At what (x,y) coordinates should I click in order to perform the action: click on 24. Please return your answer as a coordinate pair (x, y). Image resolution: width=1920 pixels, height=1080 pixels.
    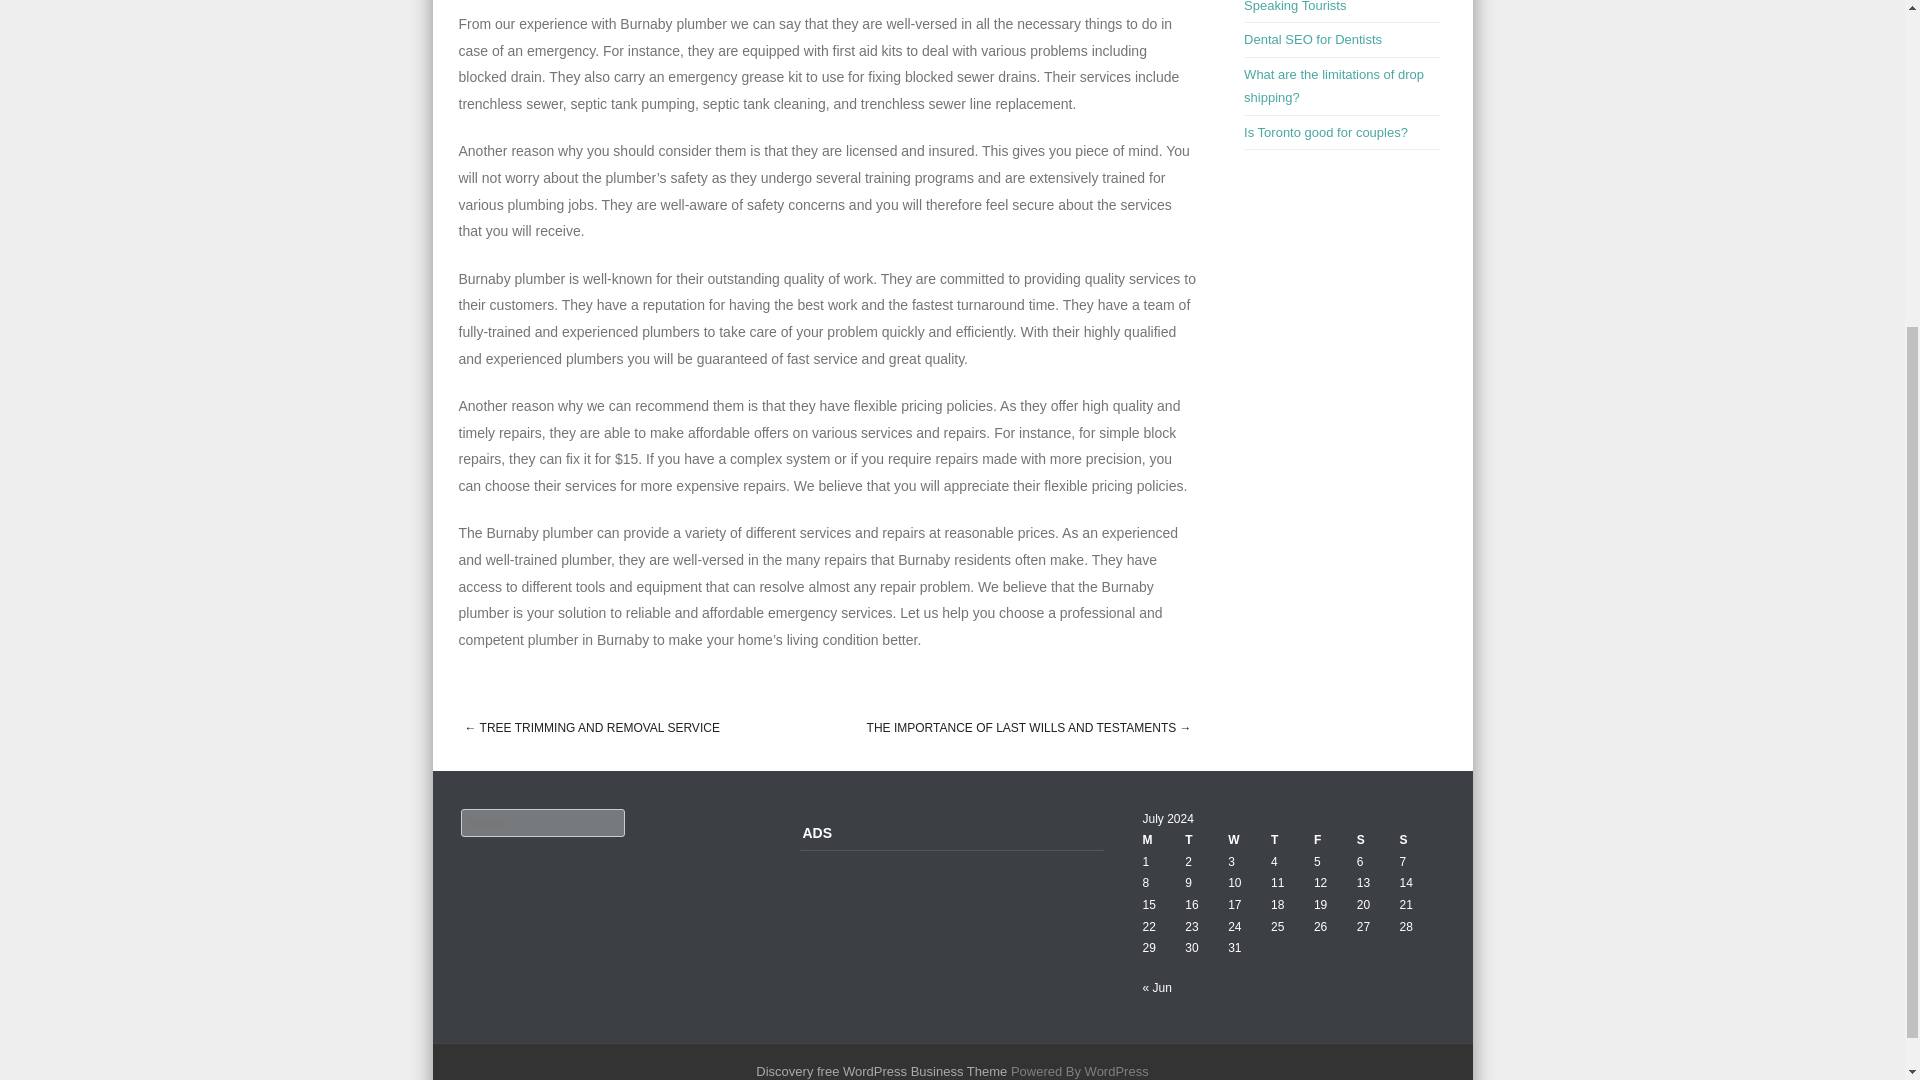
    Looking at the image, I should click on (1234, 927).